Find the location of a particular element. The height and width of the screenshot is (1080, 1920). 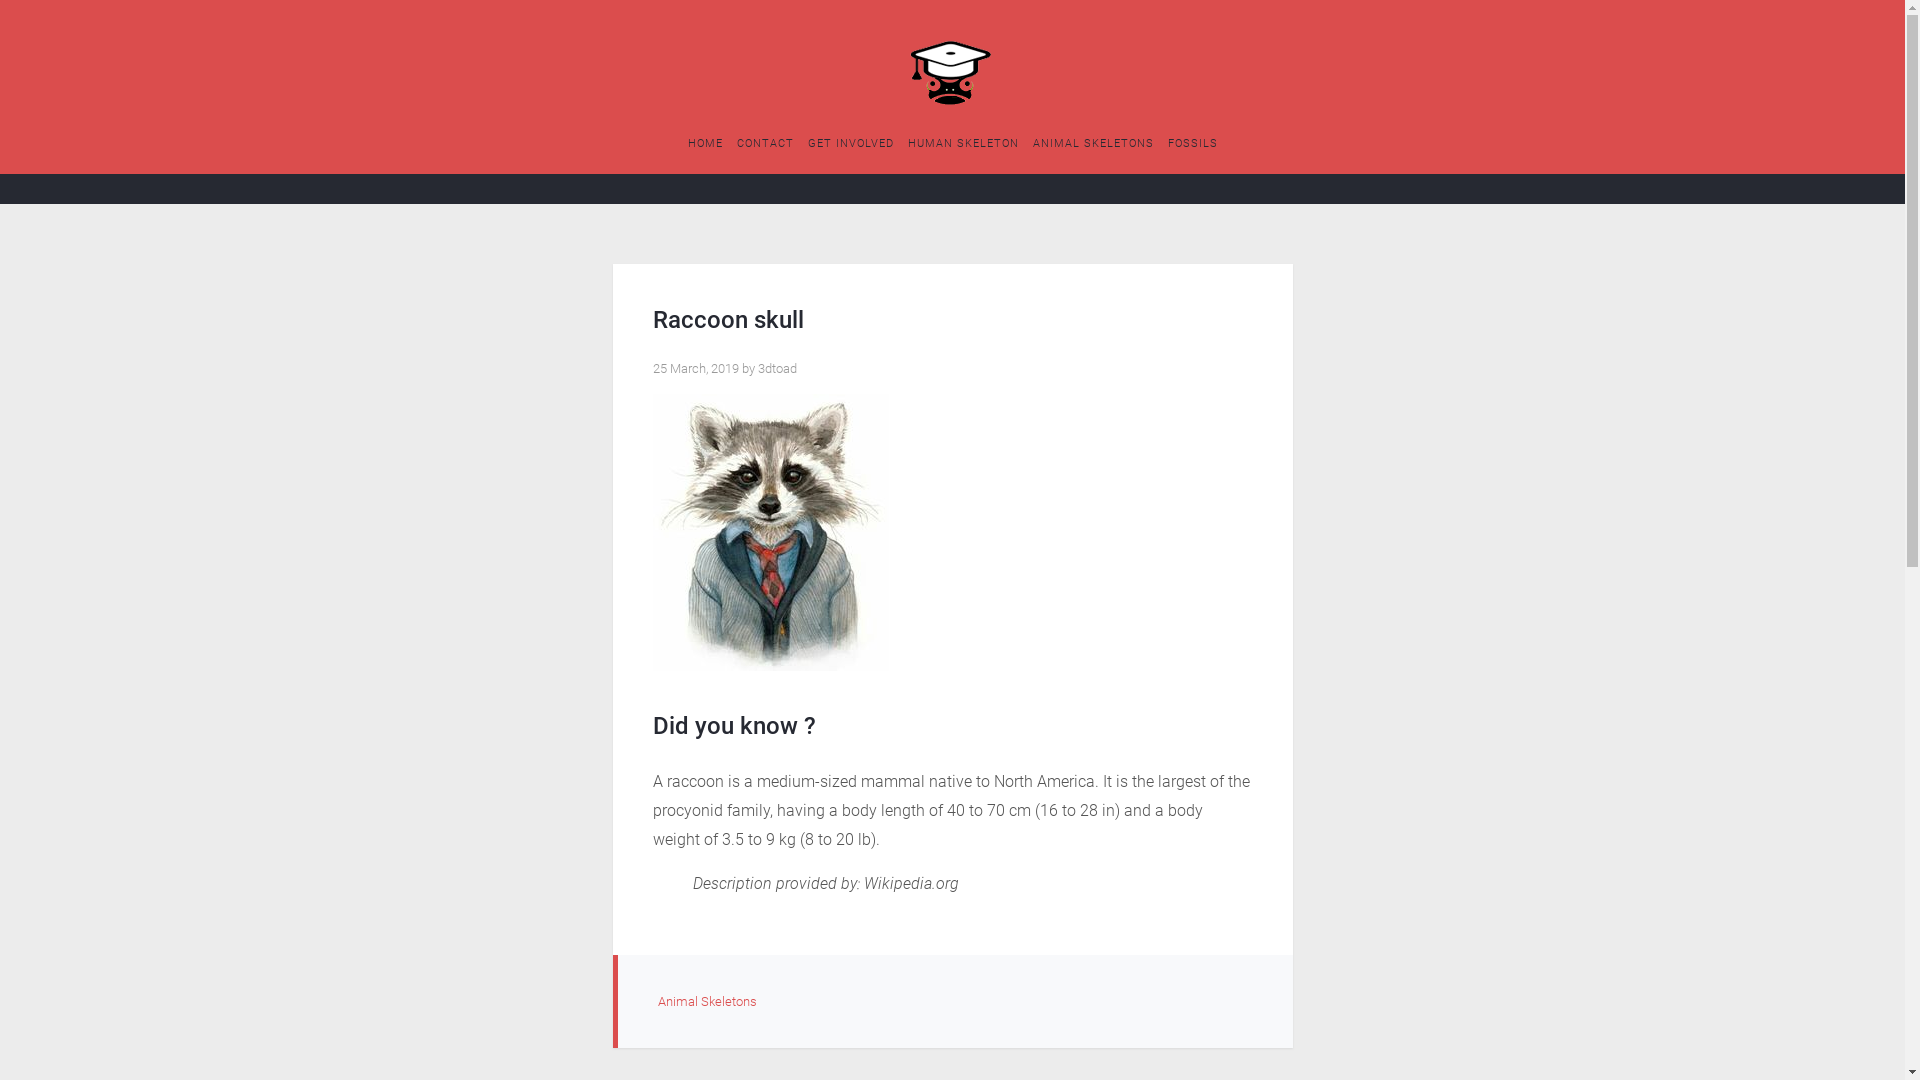

CONTACT is located at coordinates (764, 144).